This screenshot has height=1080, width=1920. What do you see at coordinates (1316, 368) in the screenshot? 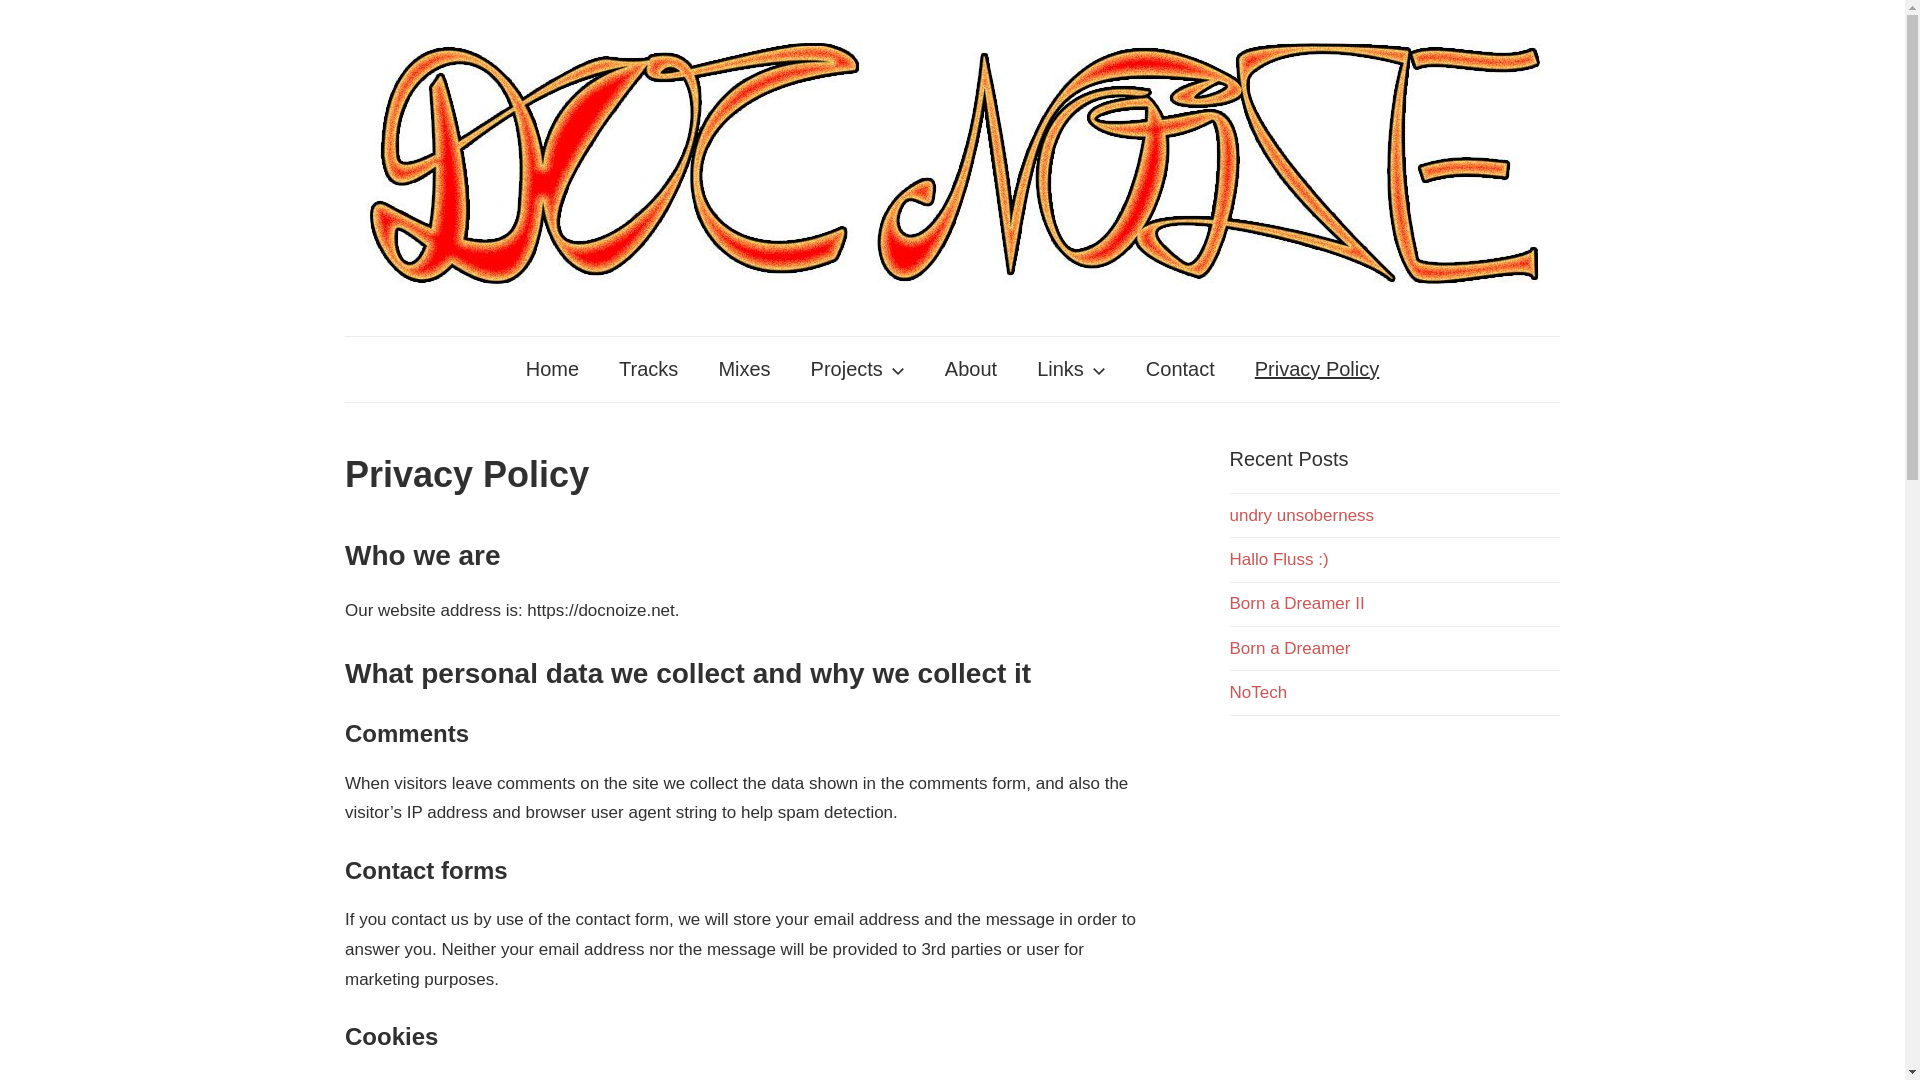
I see `Privacy Policy` at bounding box center [1316, 368].